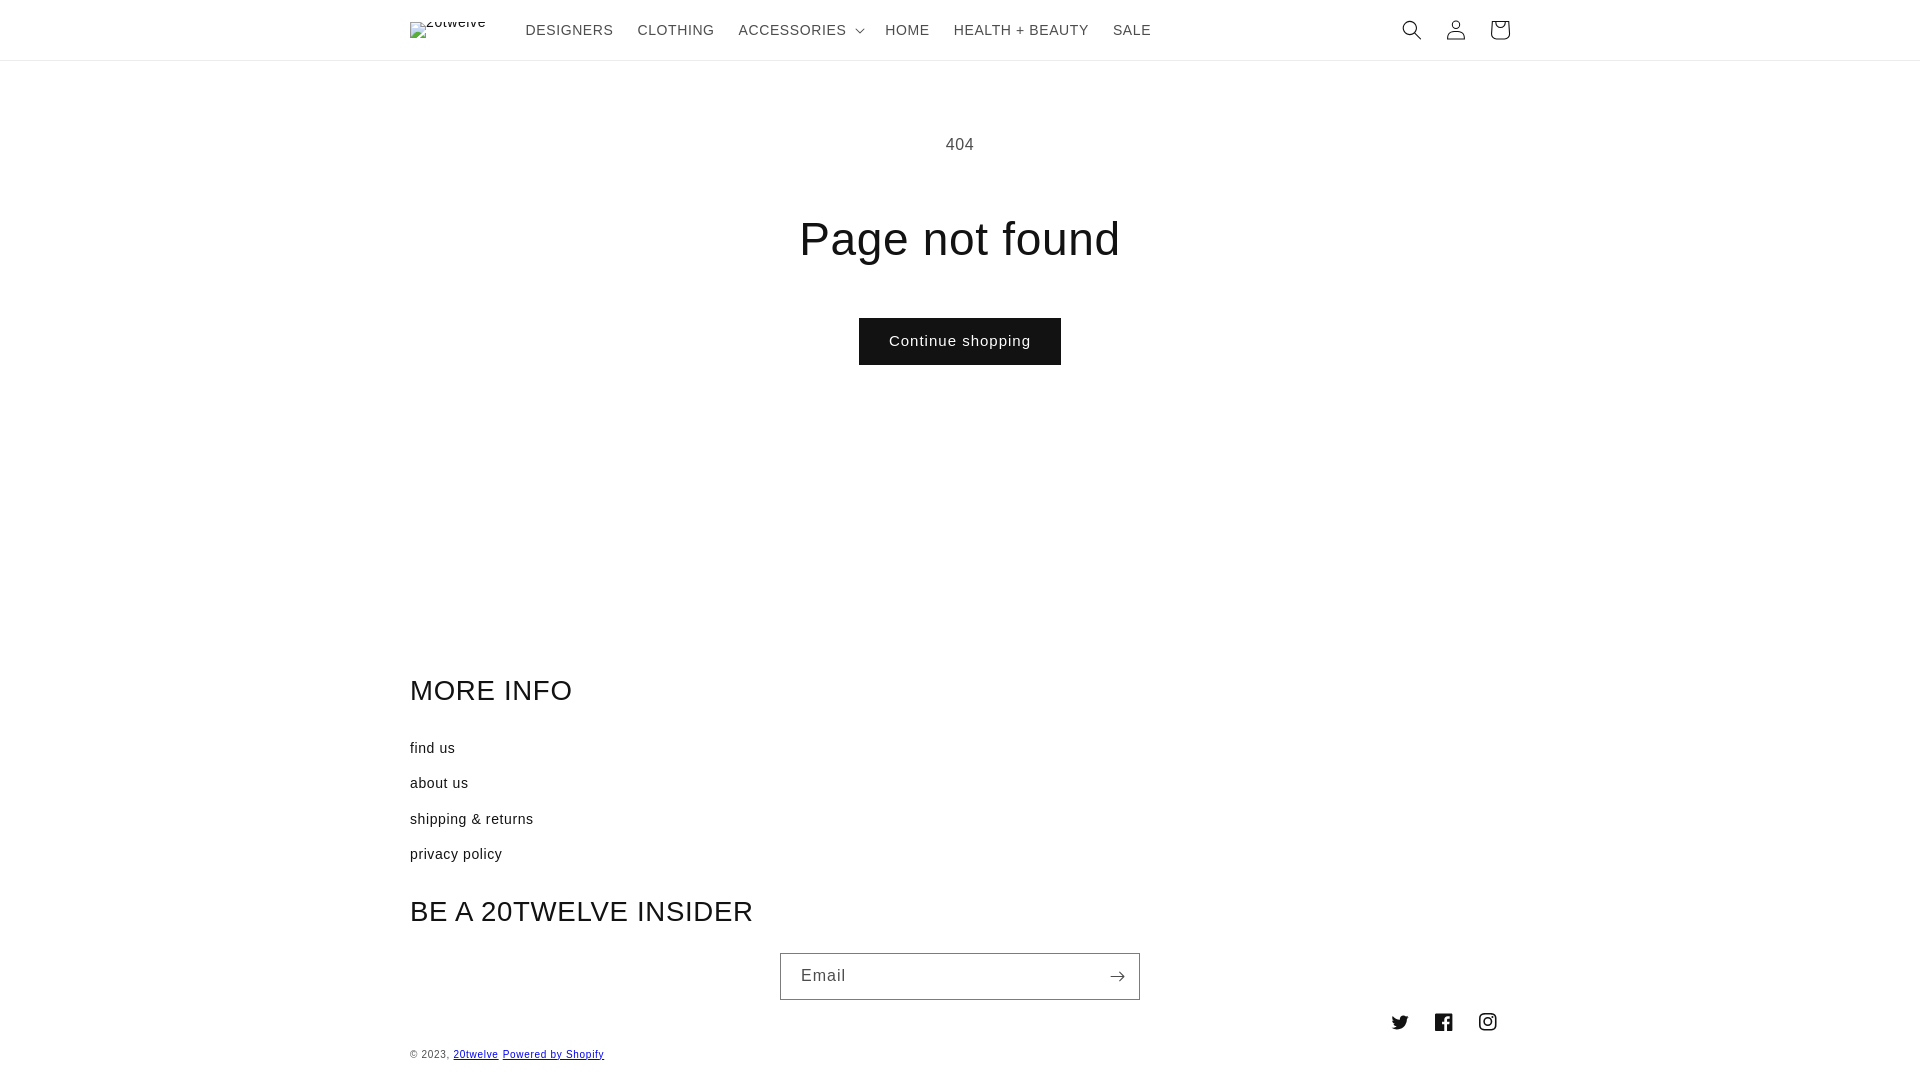 This screenshot has height=1080, width=1920. Describe the element at coordinates (960, 854) in the screenshot. I see `privacy policy` at that location.